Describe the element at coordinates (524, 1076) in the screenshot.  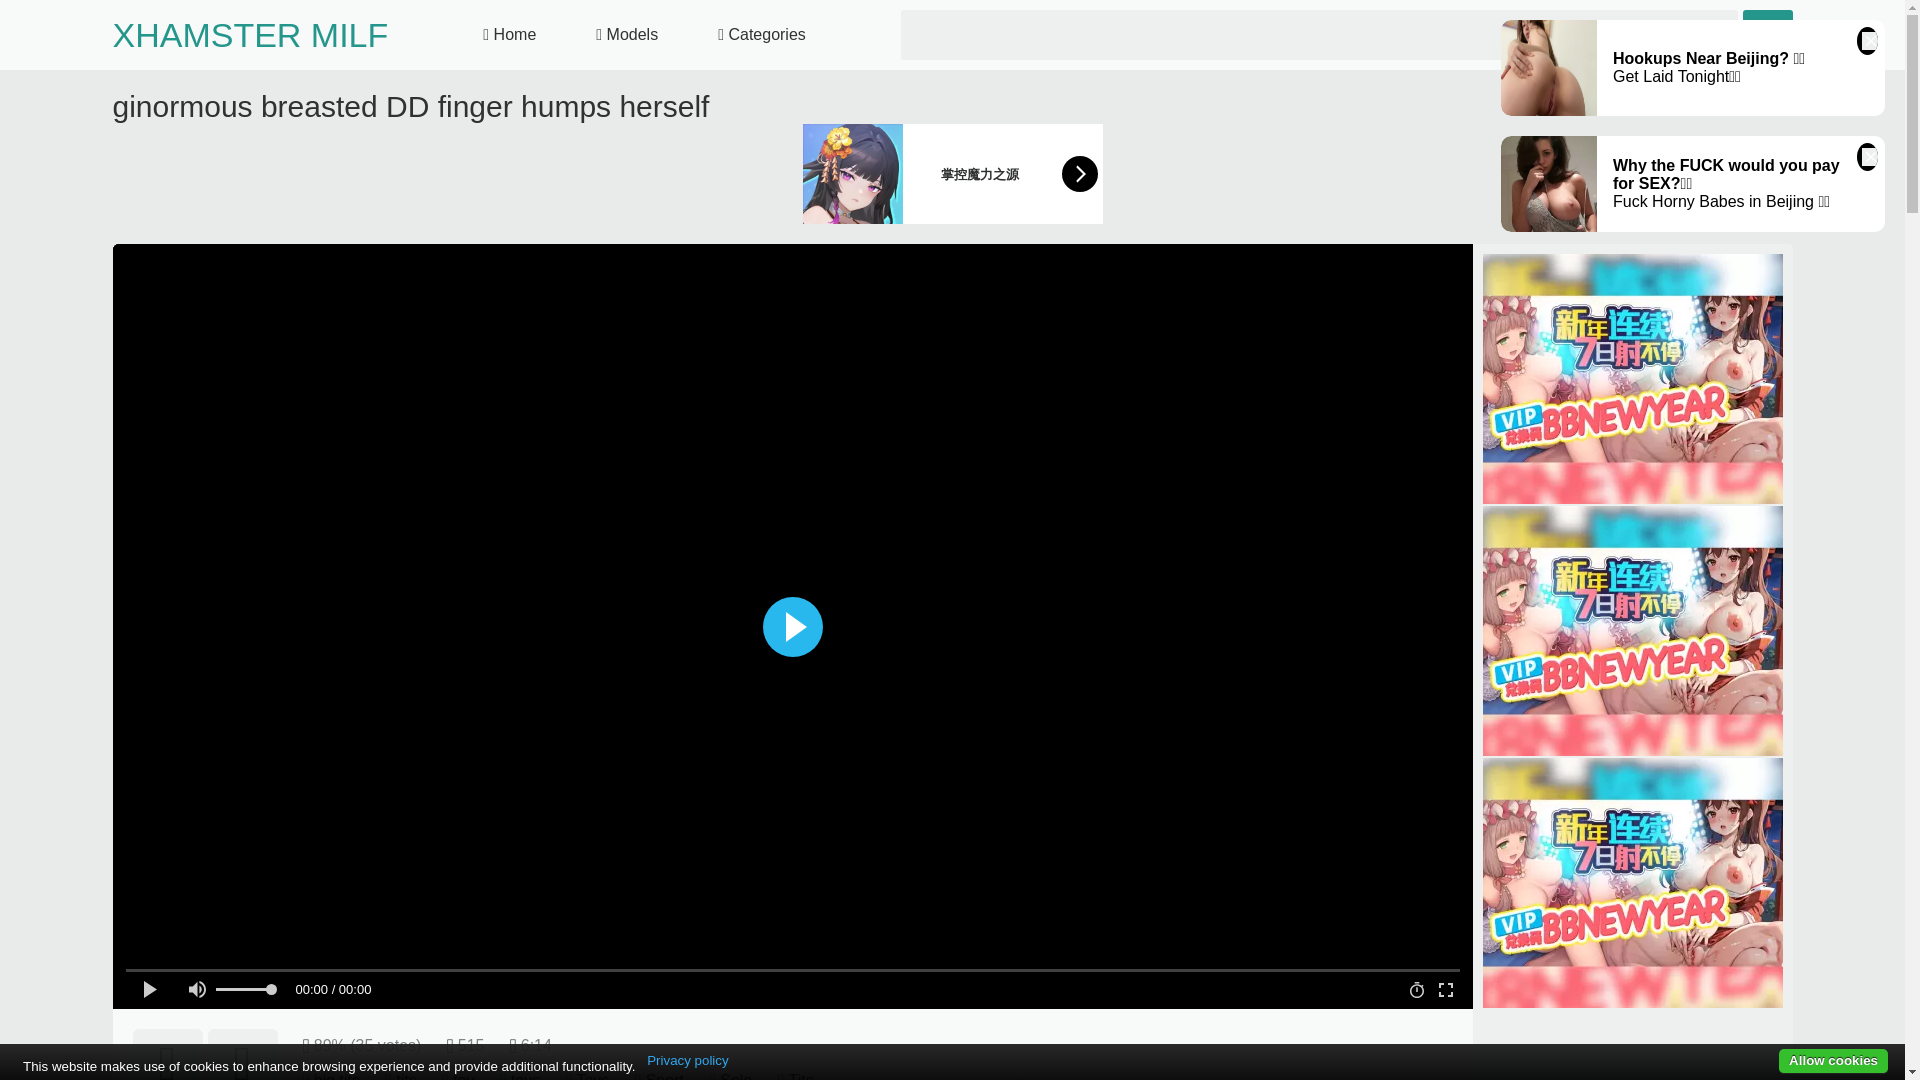
I see `toys` at that location.